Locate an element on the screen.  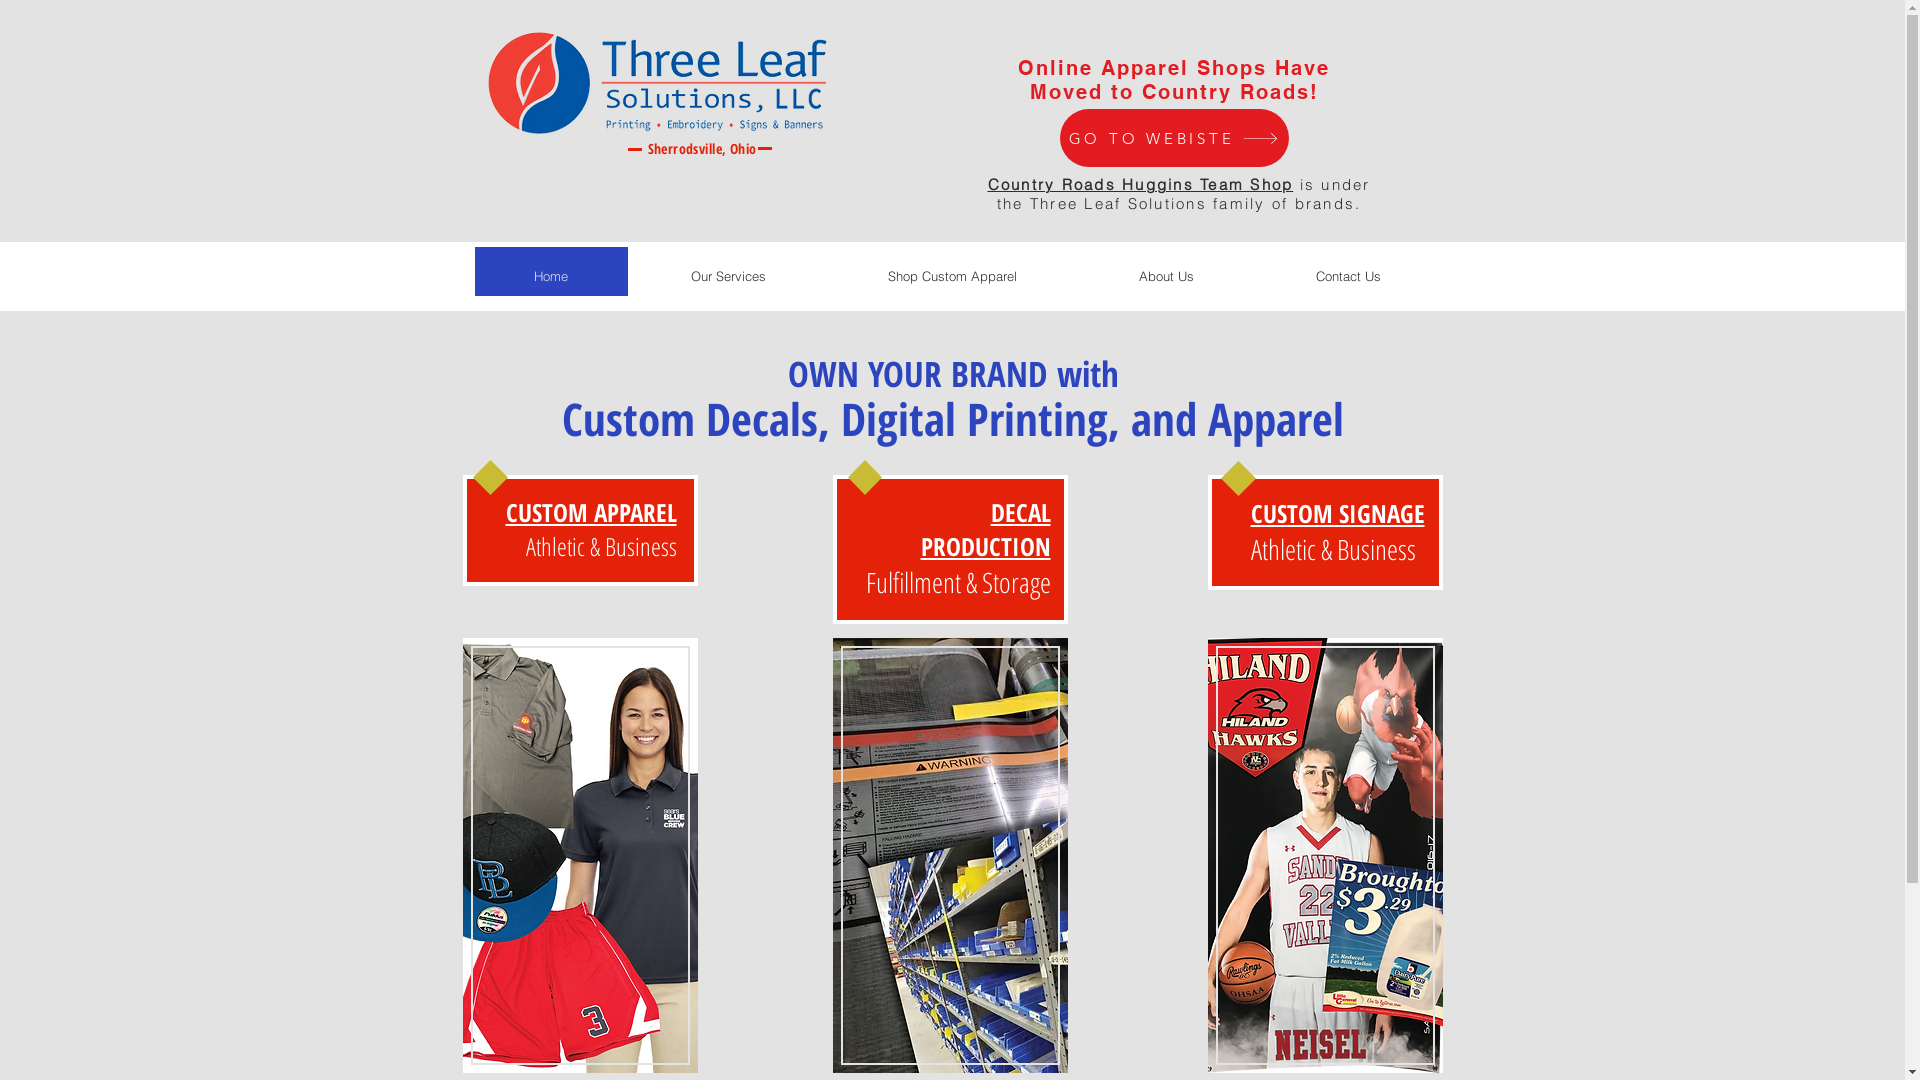
Our Services is located at coordinates (728, 267).